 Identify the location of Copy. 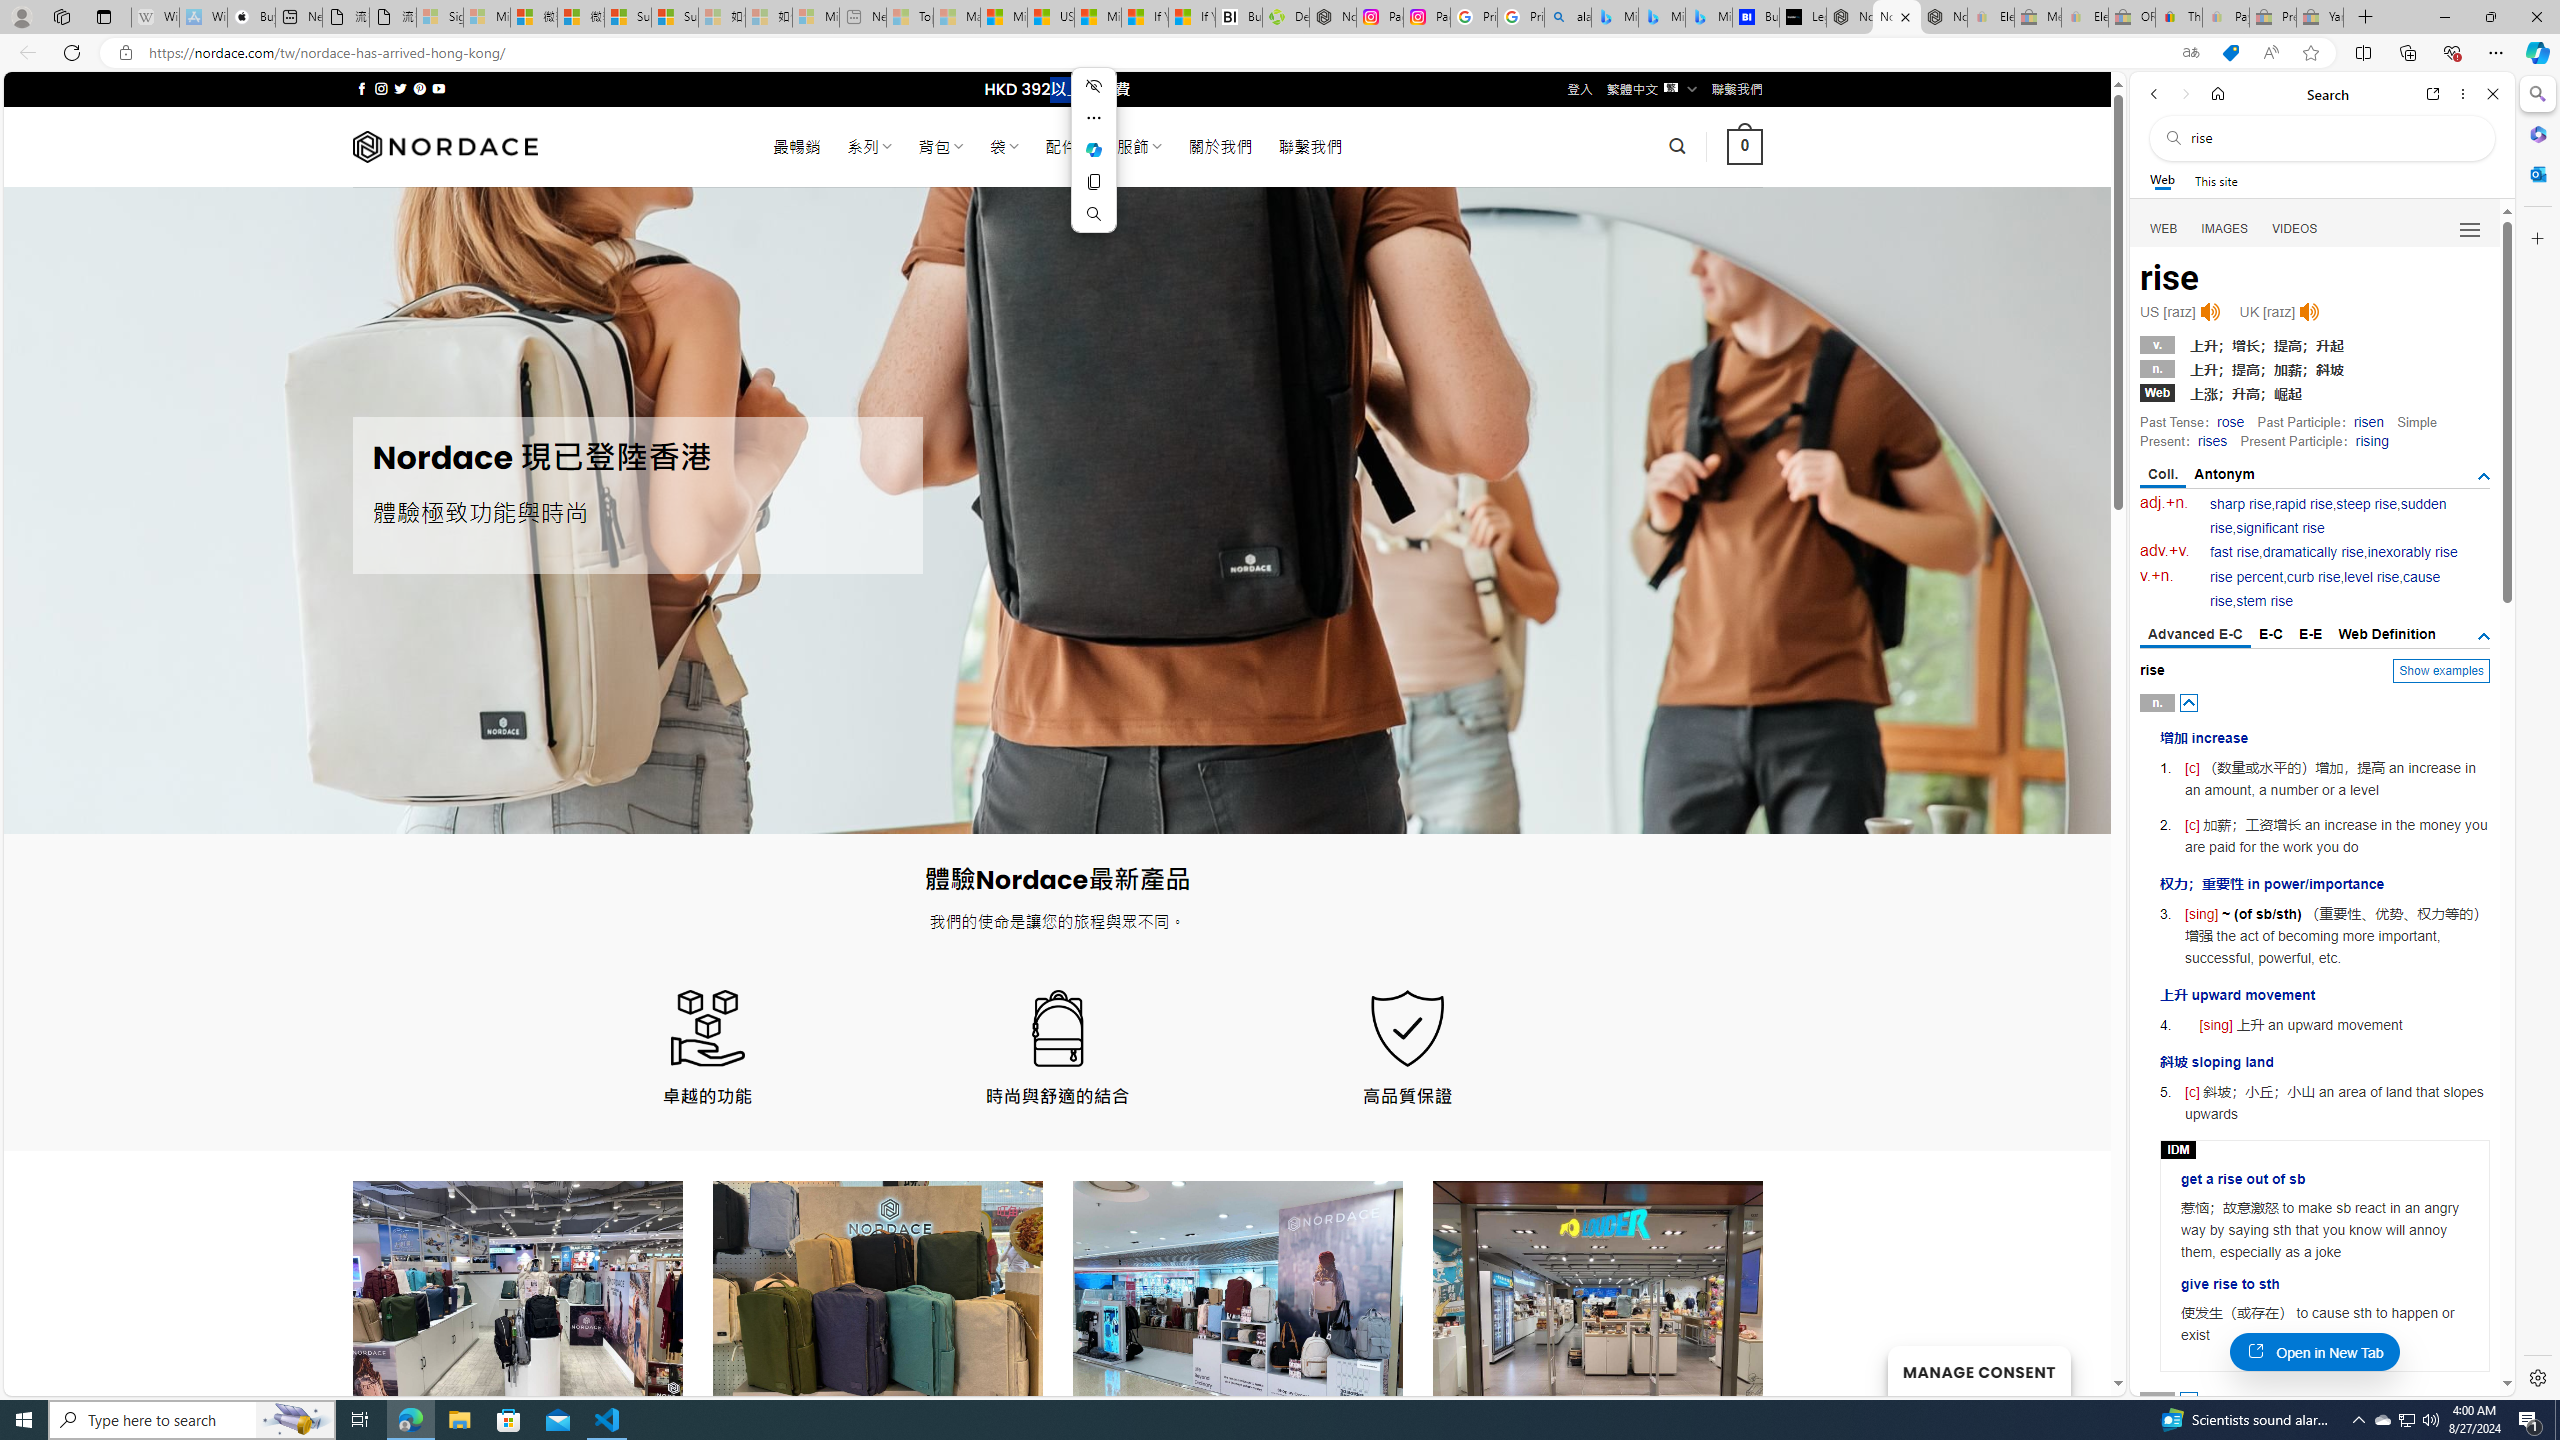
(1094, 182).